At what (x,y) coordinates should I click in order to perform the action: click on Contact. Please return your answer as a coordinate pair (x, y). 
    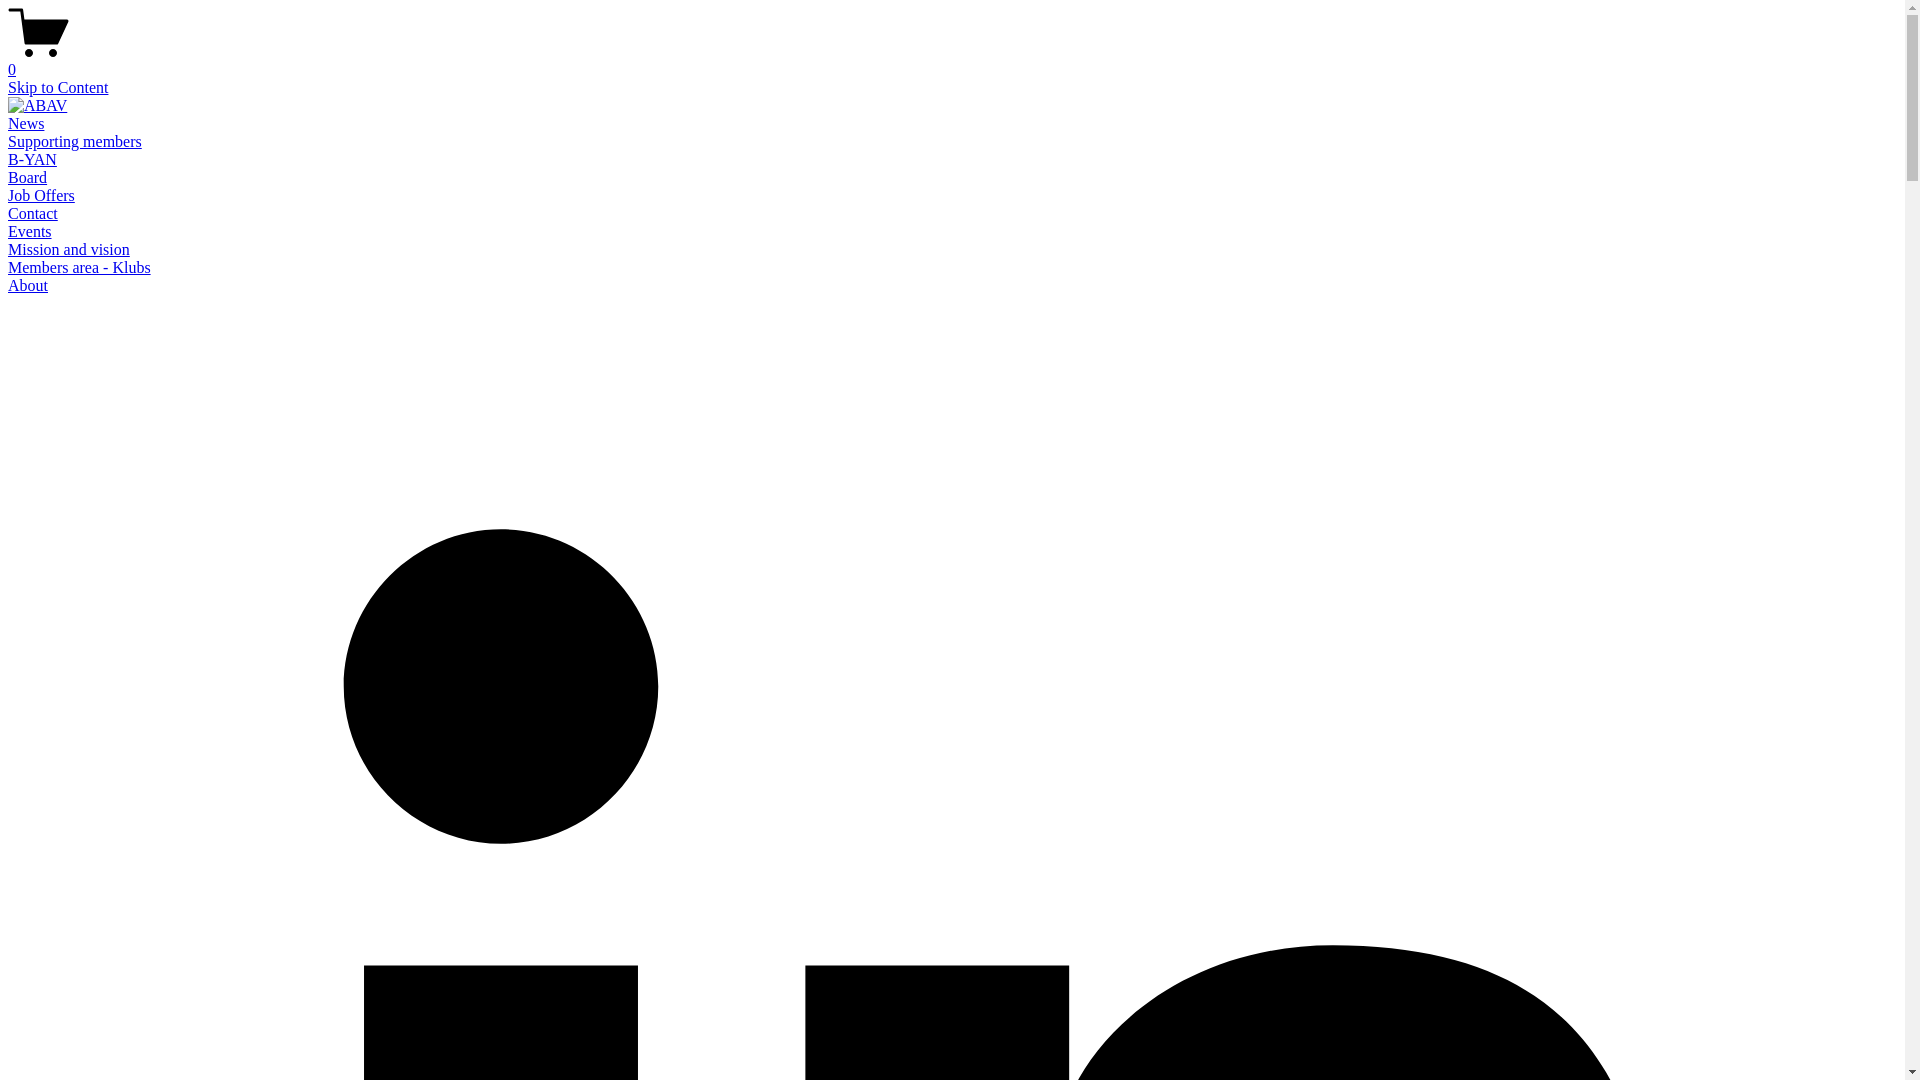
    Looking at the image, I should click on (33, 214).